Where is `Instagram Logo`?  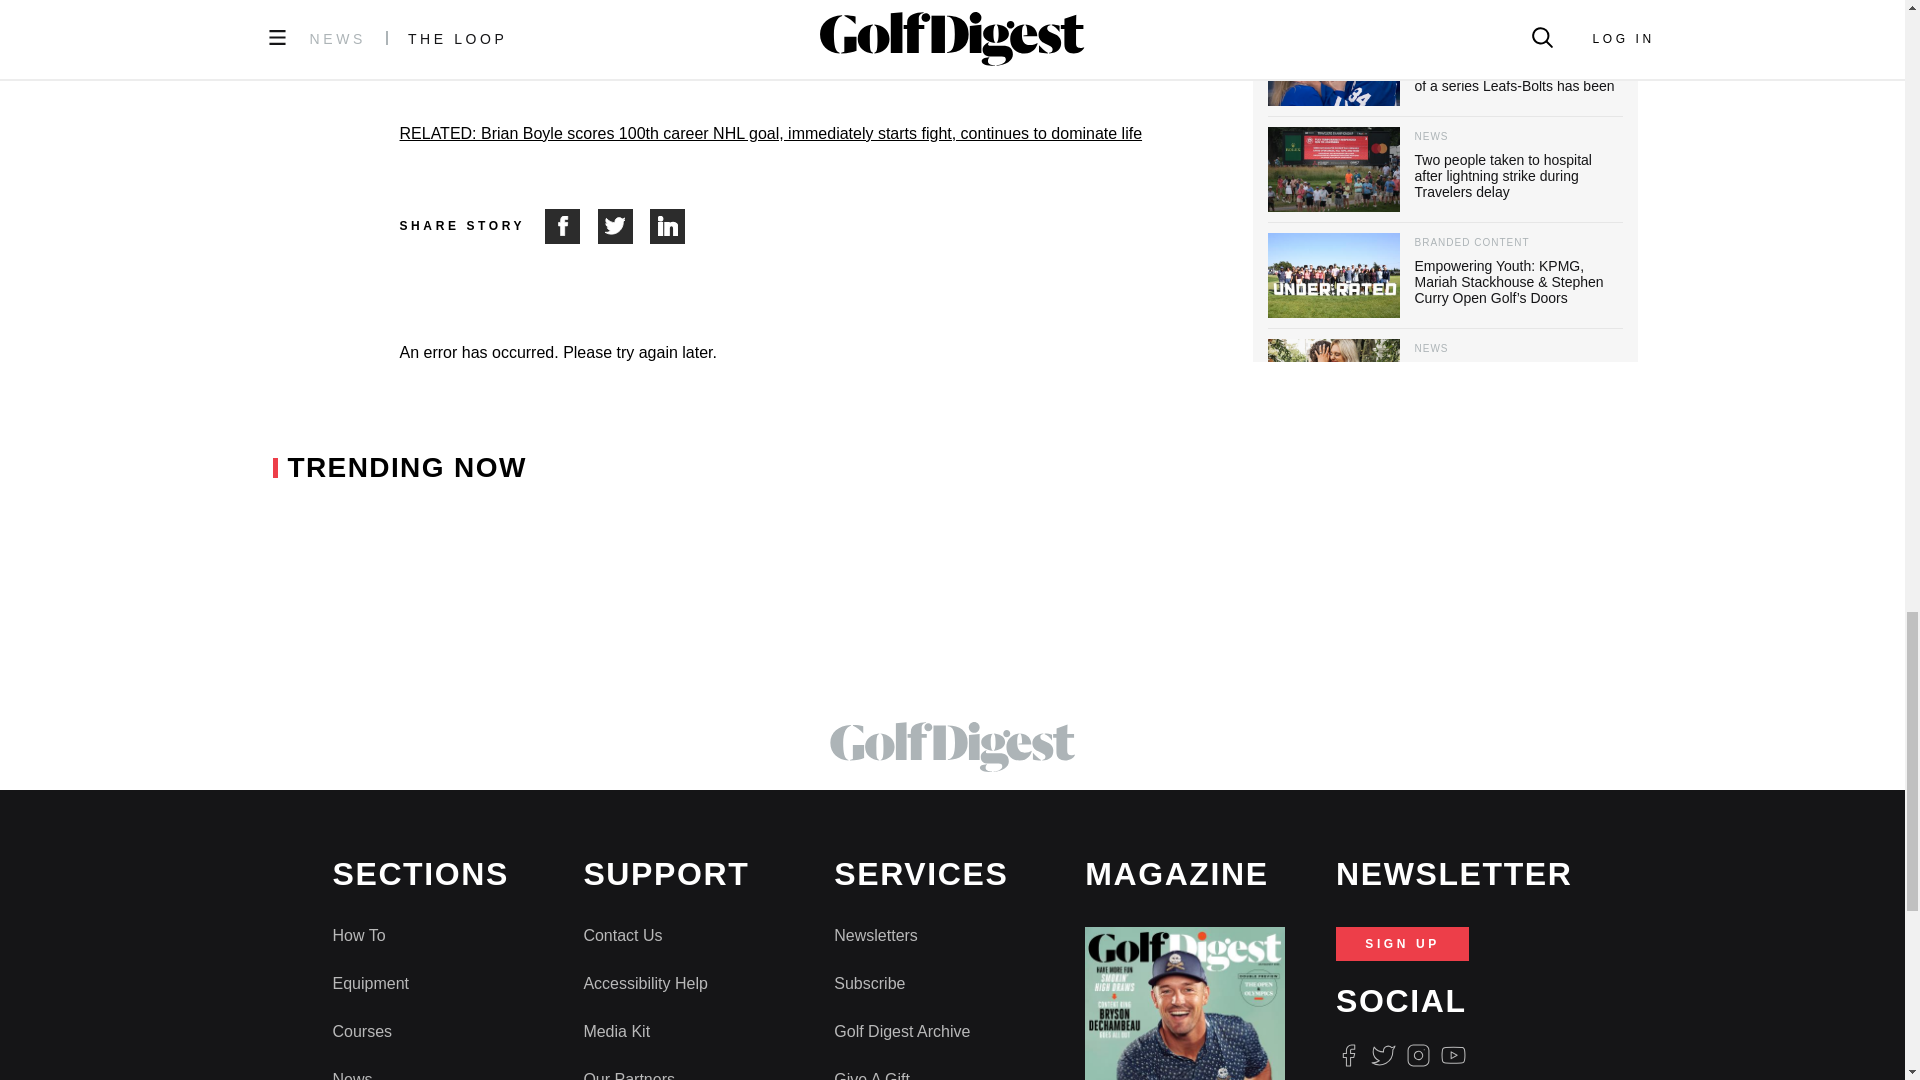 Instagram Logo is located at coordinates (1418, 1056).